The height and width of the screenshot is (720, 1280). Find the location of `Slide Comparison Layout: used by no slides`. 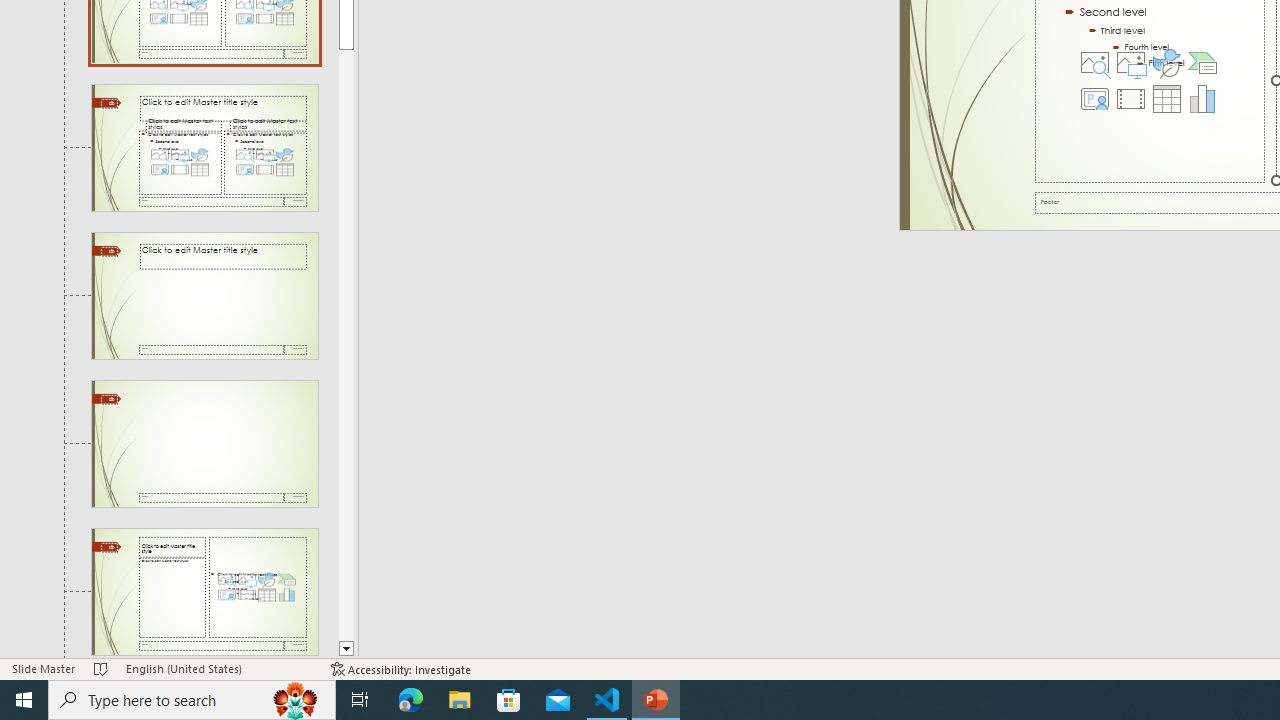

Slide Comparison Layout: used by no slides is located at coordinates (204, 296).